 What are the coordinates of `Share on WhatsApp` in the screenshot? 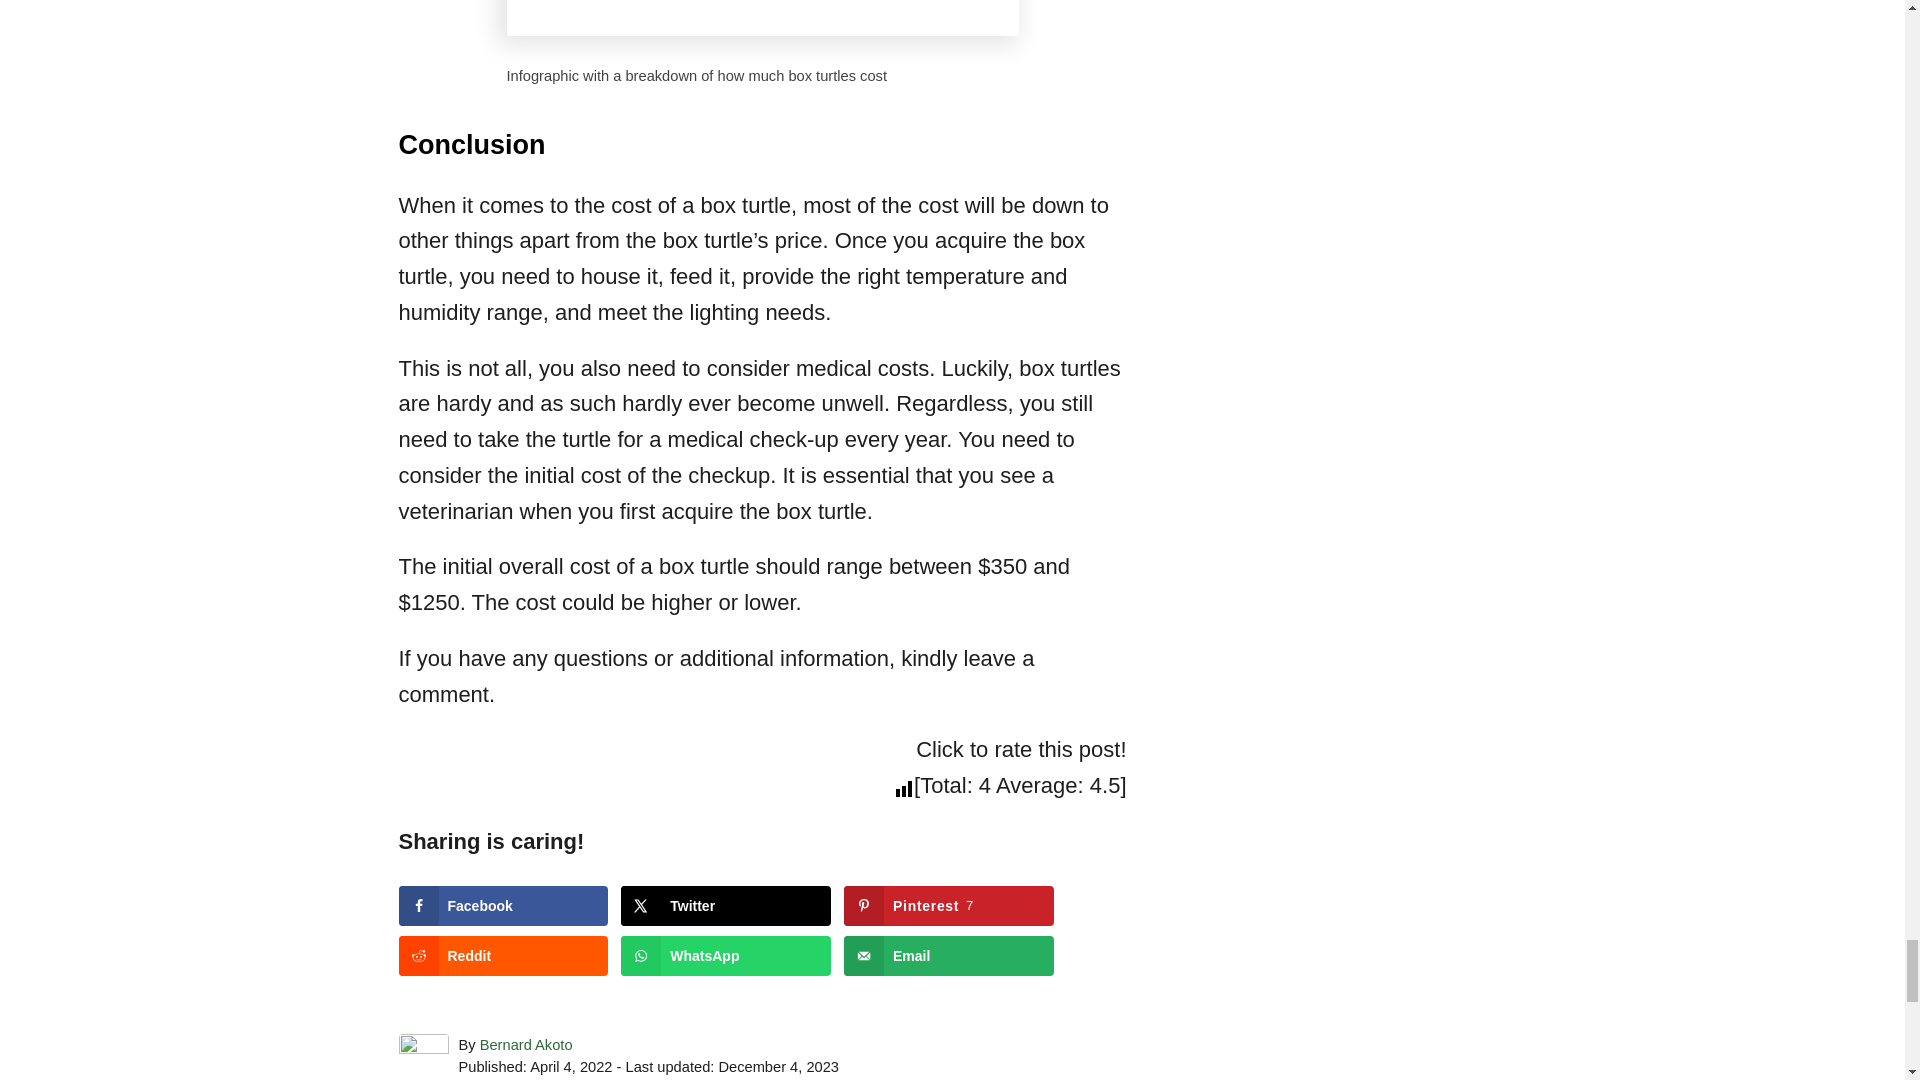 It's located at (726, 956).